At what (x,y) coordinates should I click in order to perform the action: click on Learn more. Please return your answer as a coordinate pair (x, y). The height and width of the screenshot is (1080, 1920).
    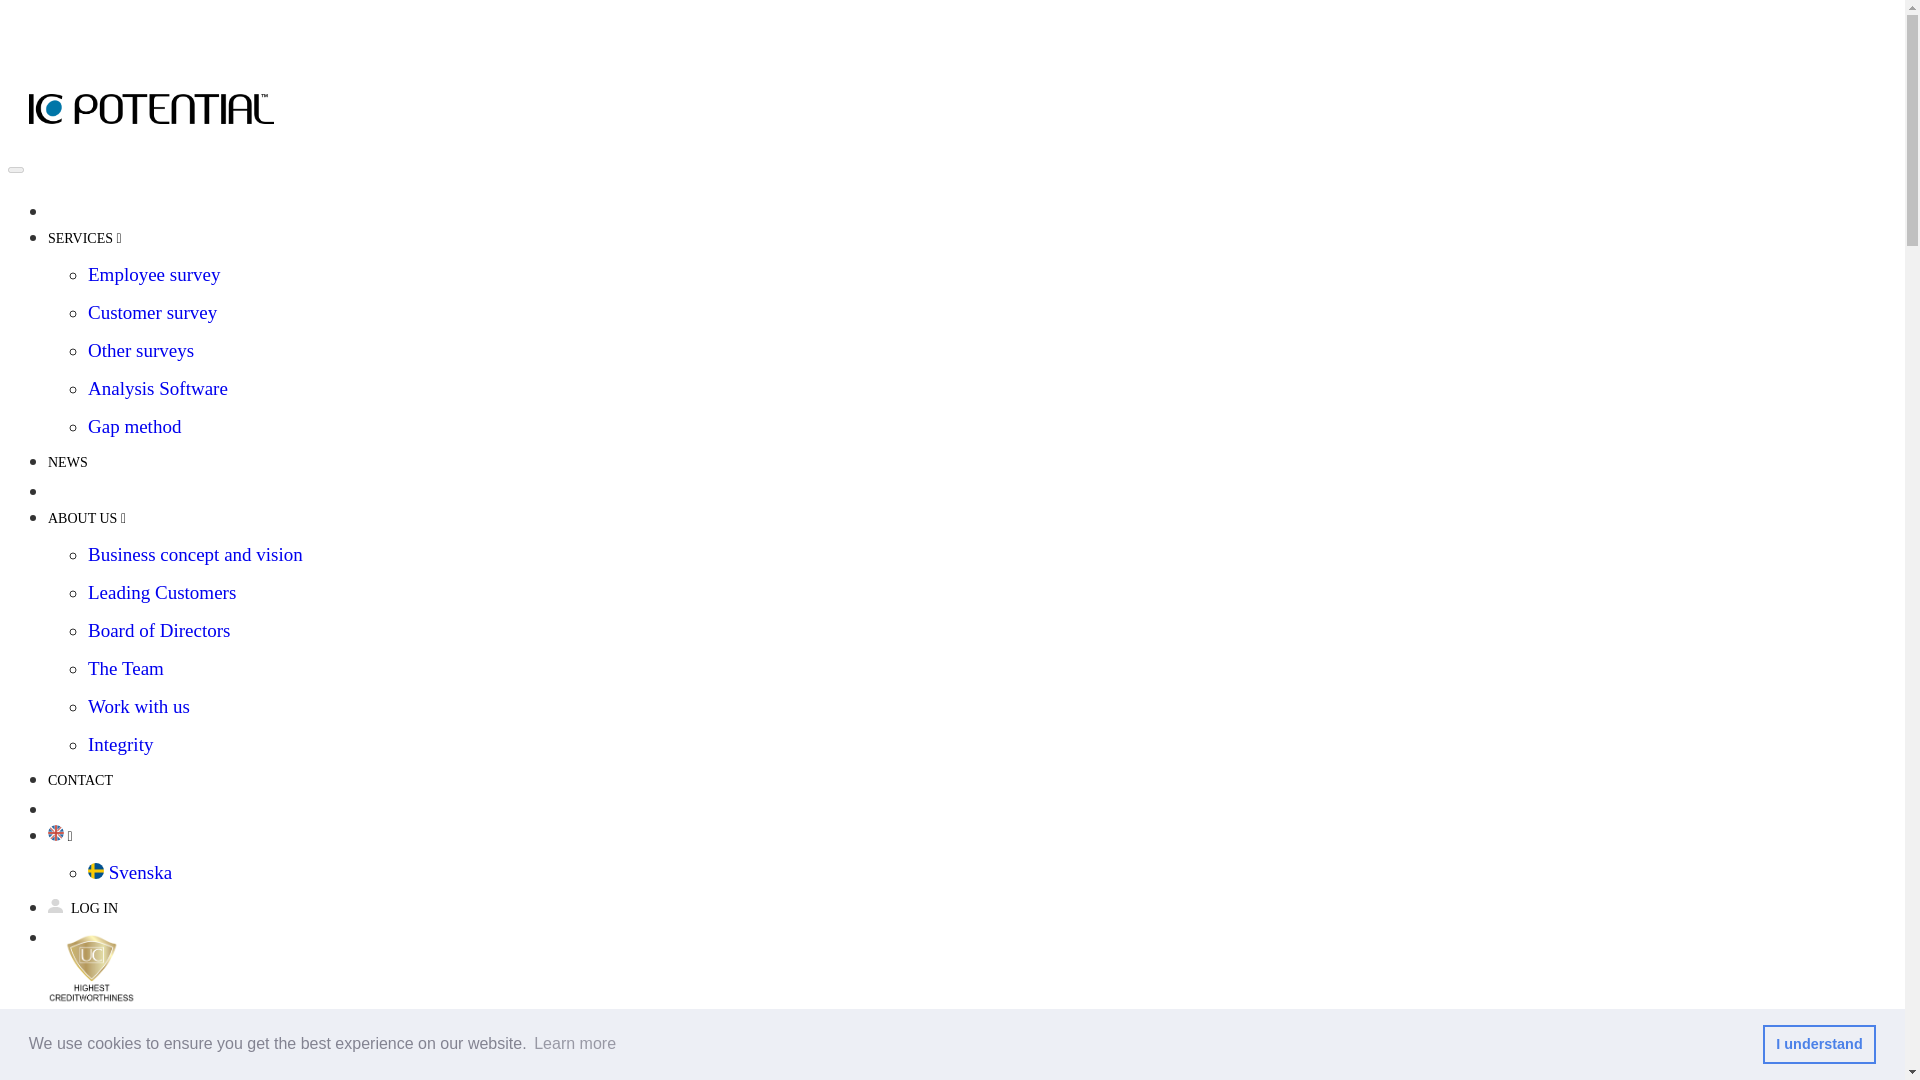
    Looking at the image, I should click on (574, 1044).